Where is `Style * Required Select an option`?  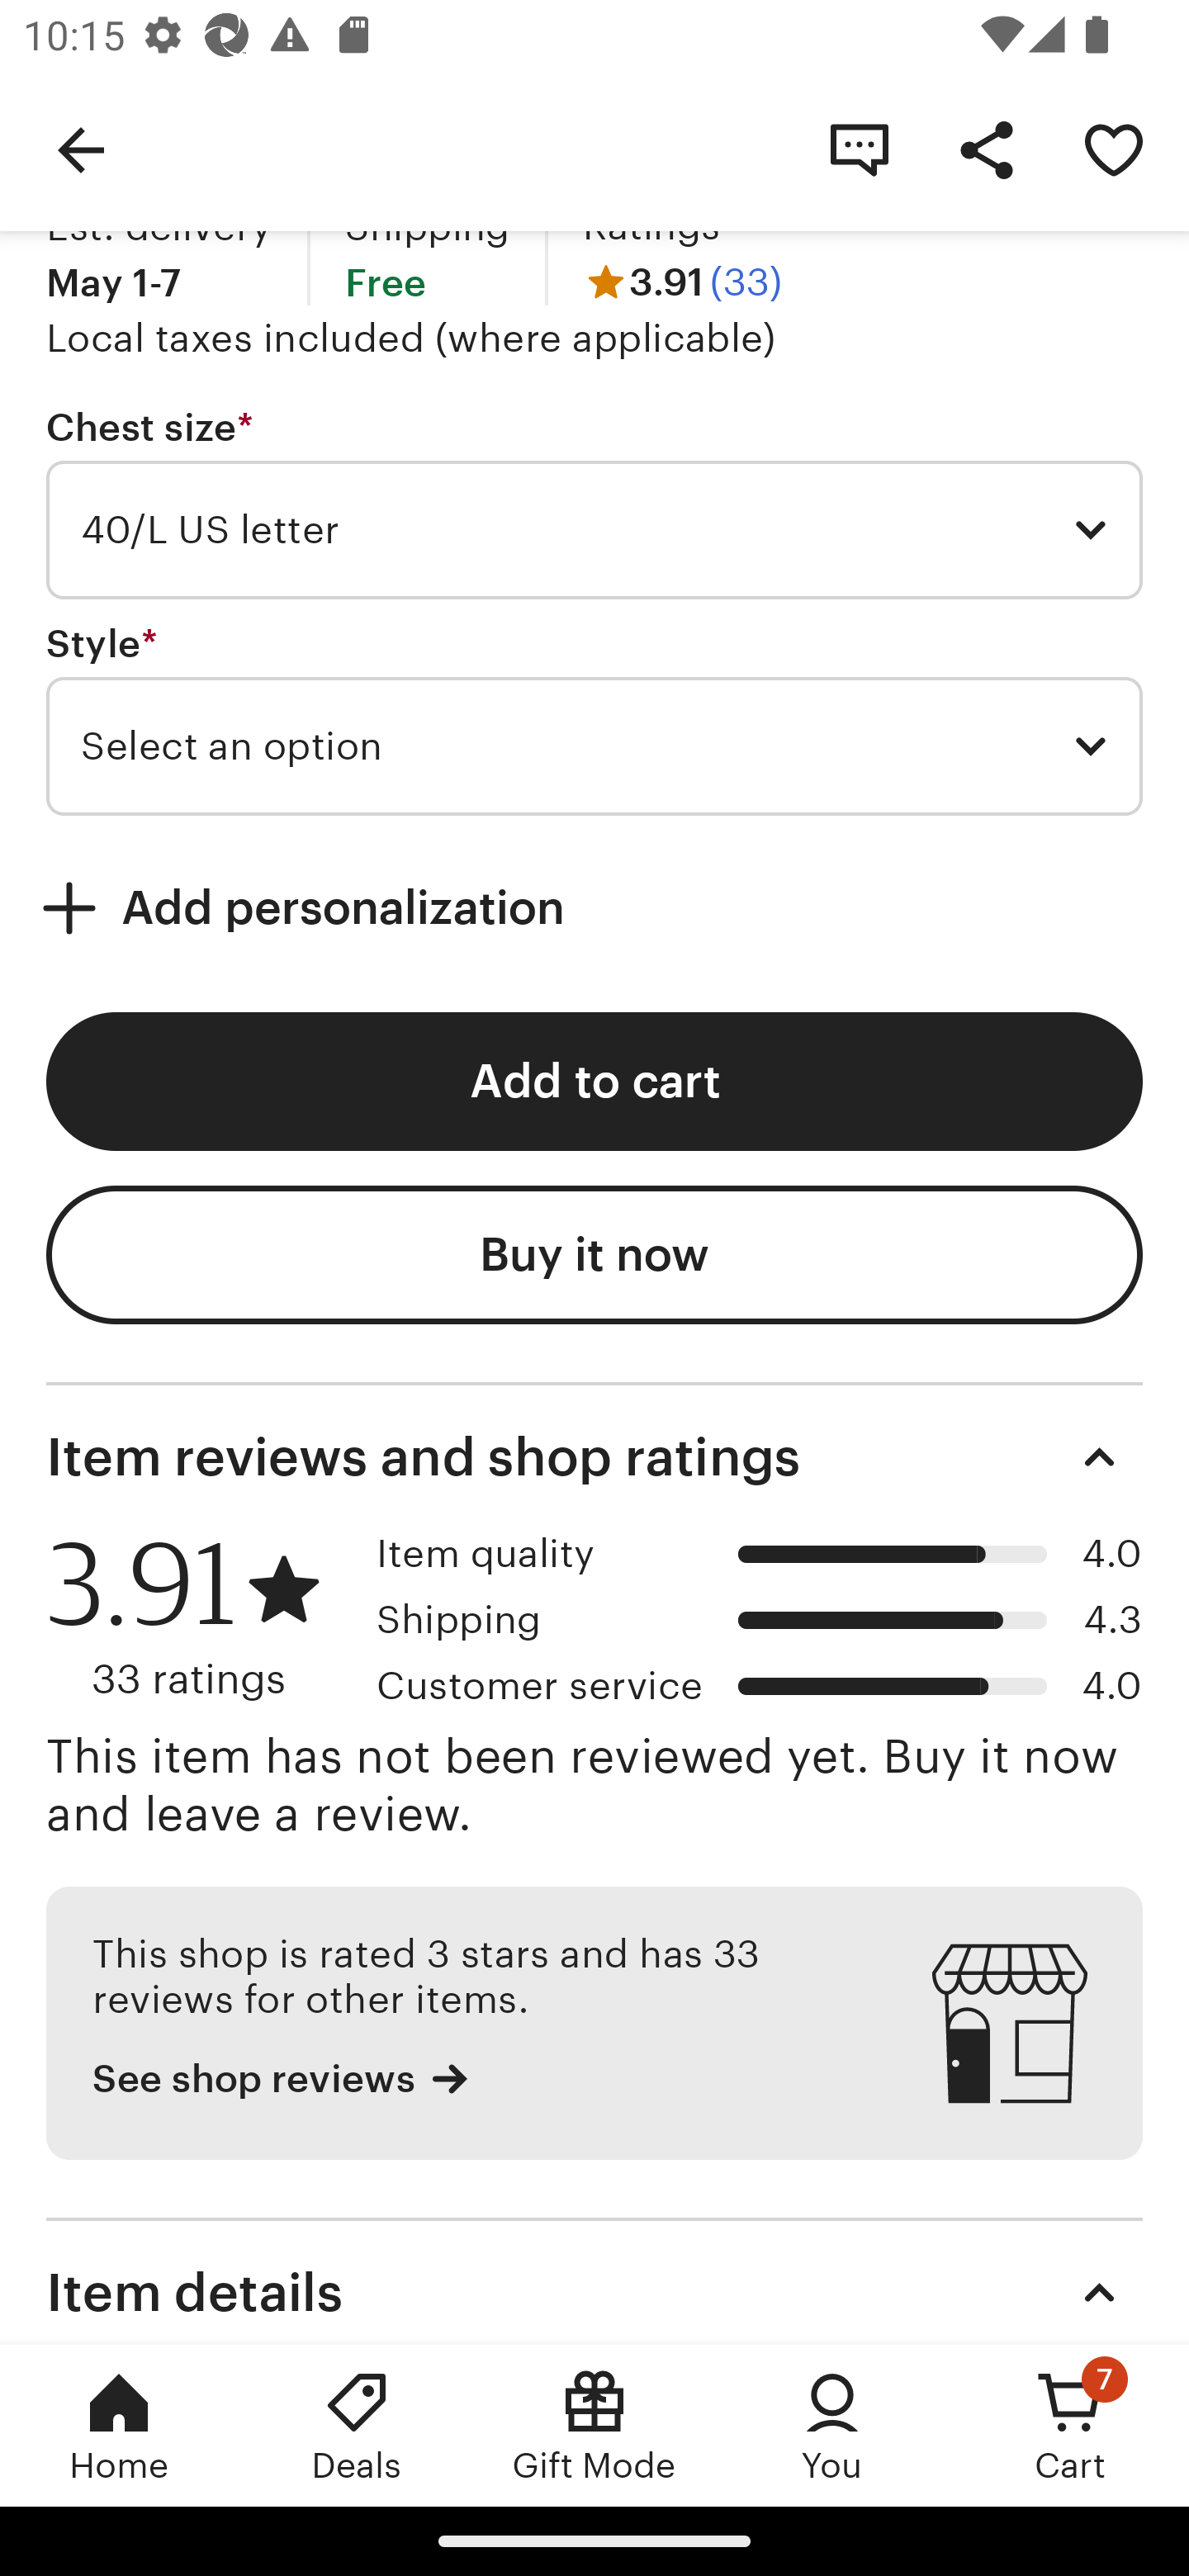 Style * Required Select an option is located at coordinates (594, 720).